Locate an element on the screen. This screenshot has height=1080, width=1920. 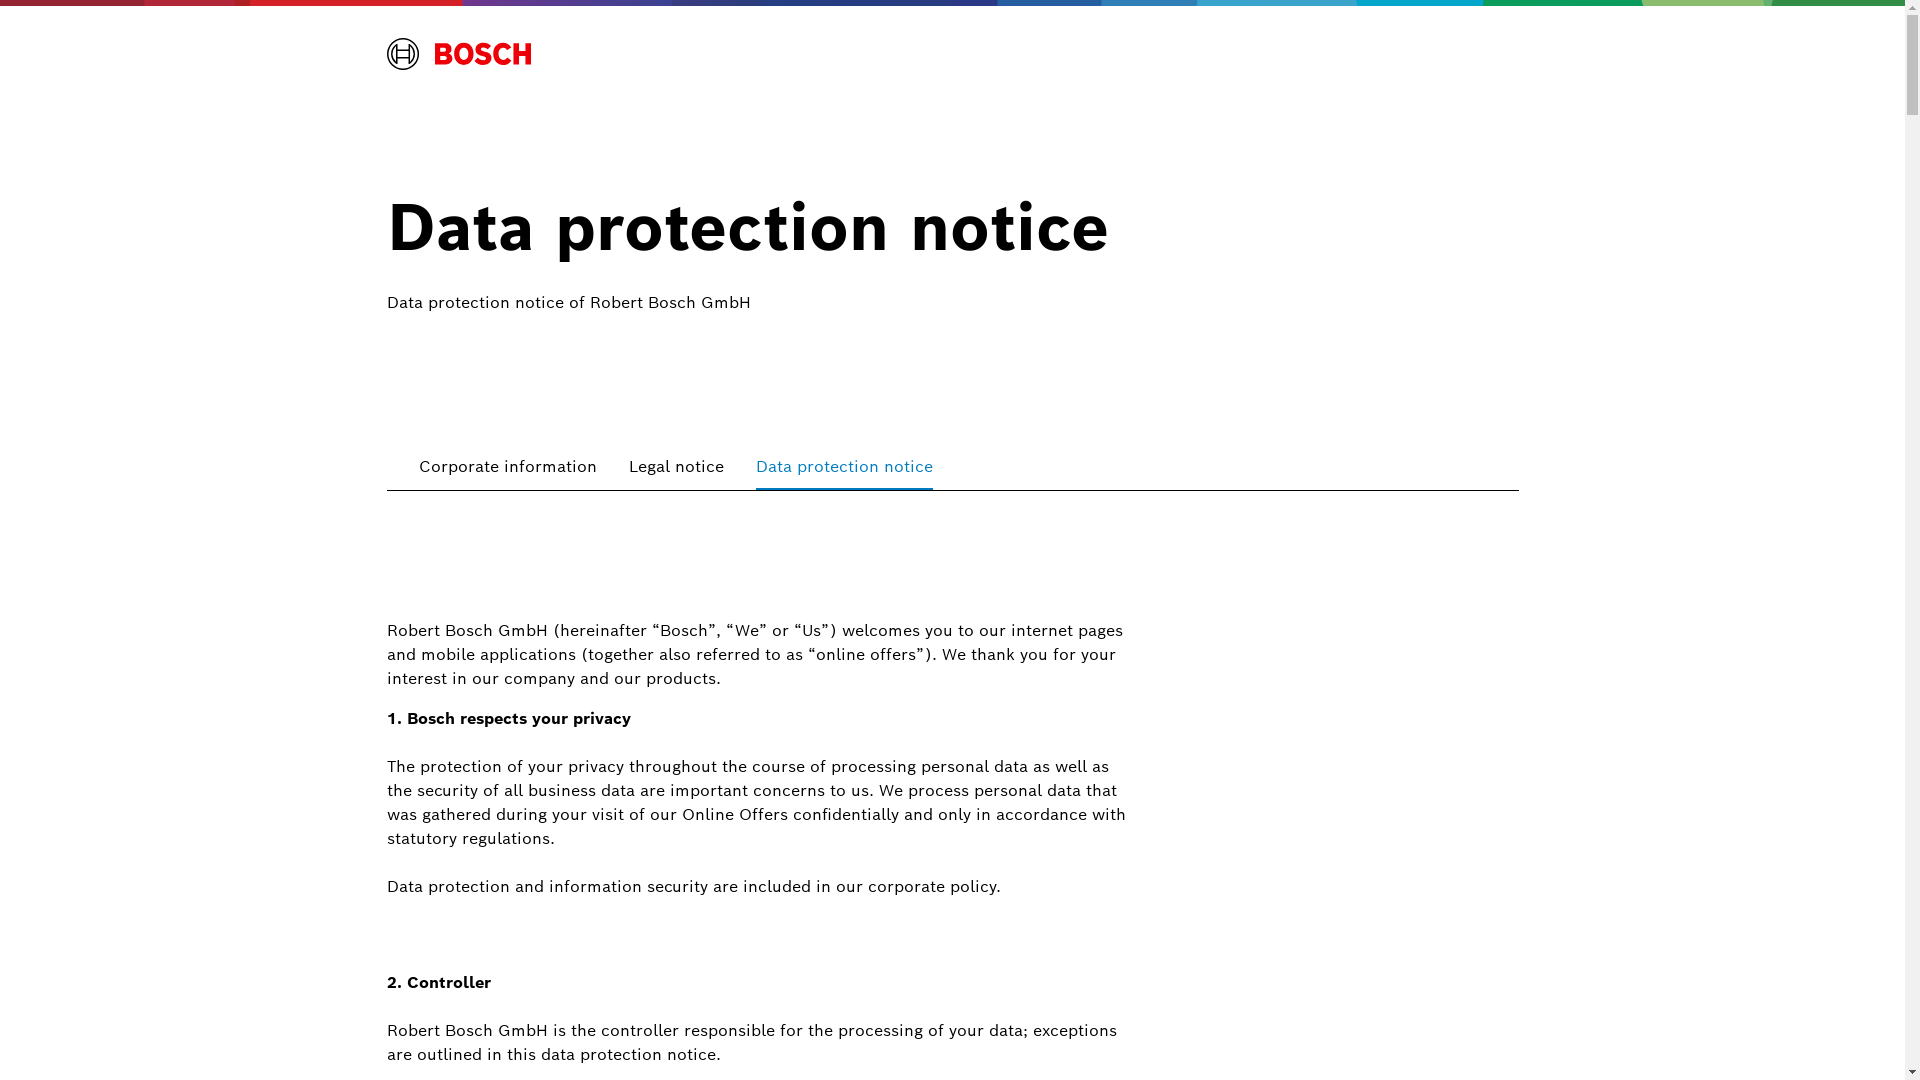
Corporate information is located at coordinates (507, 466).